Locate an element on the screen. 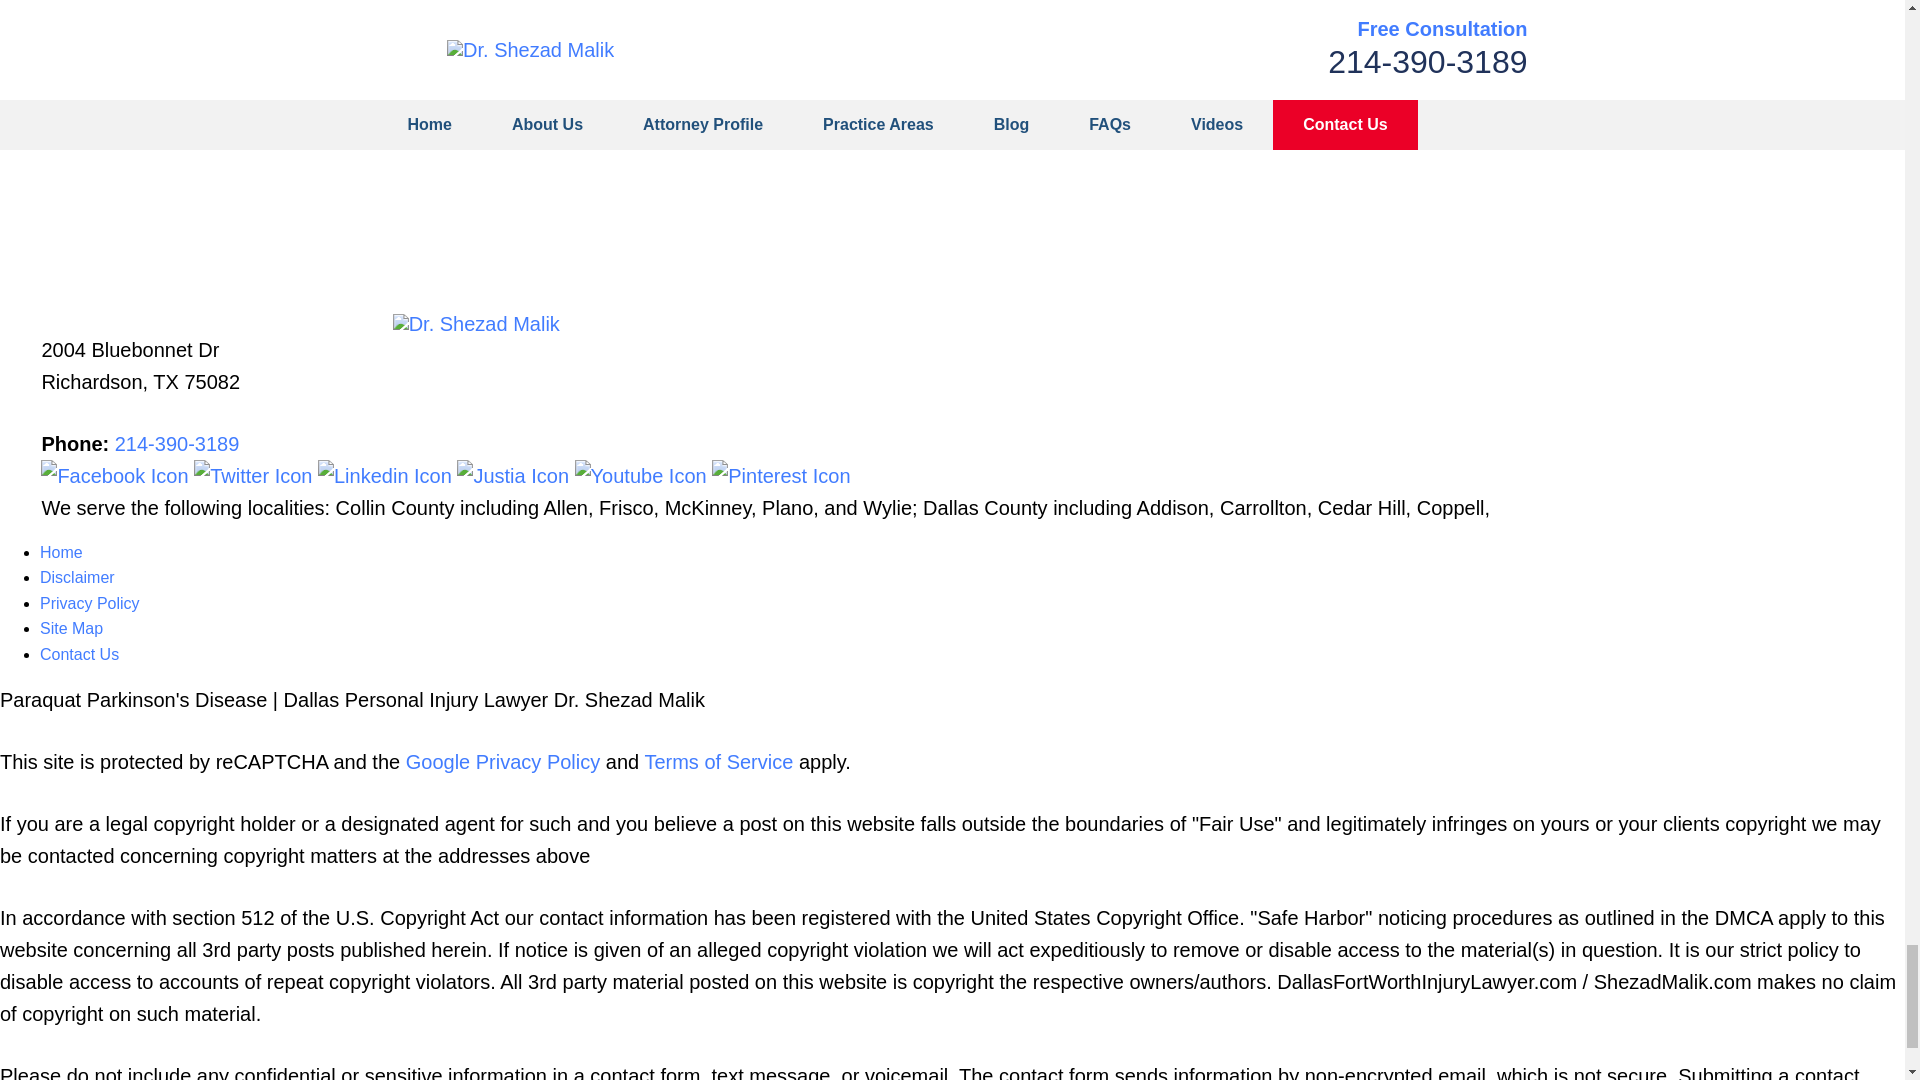  Justia is located at coordinates (515, 476).